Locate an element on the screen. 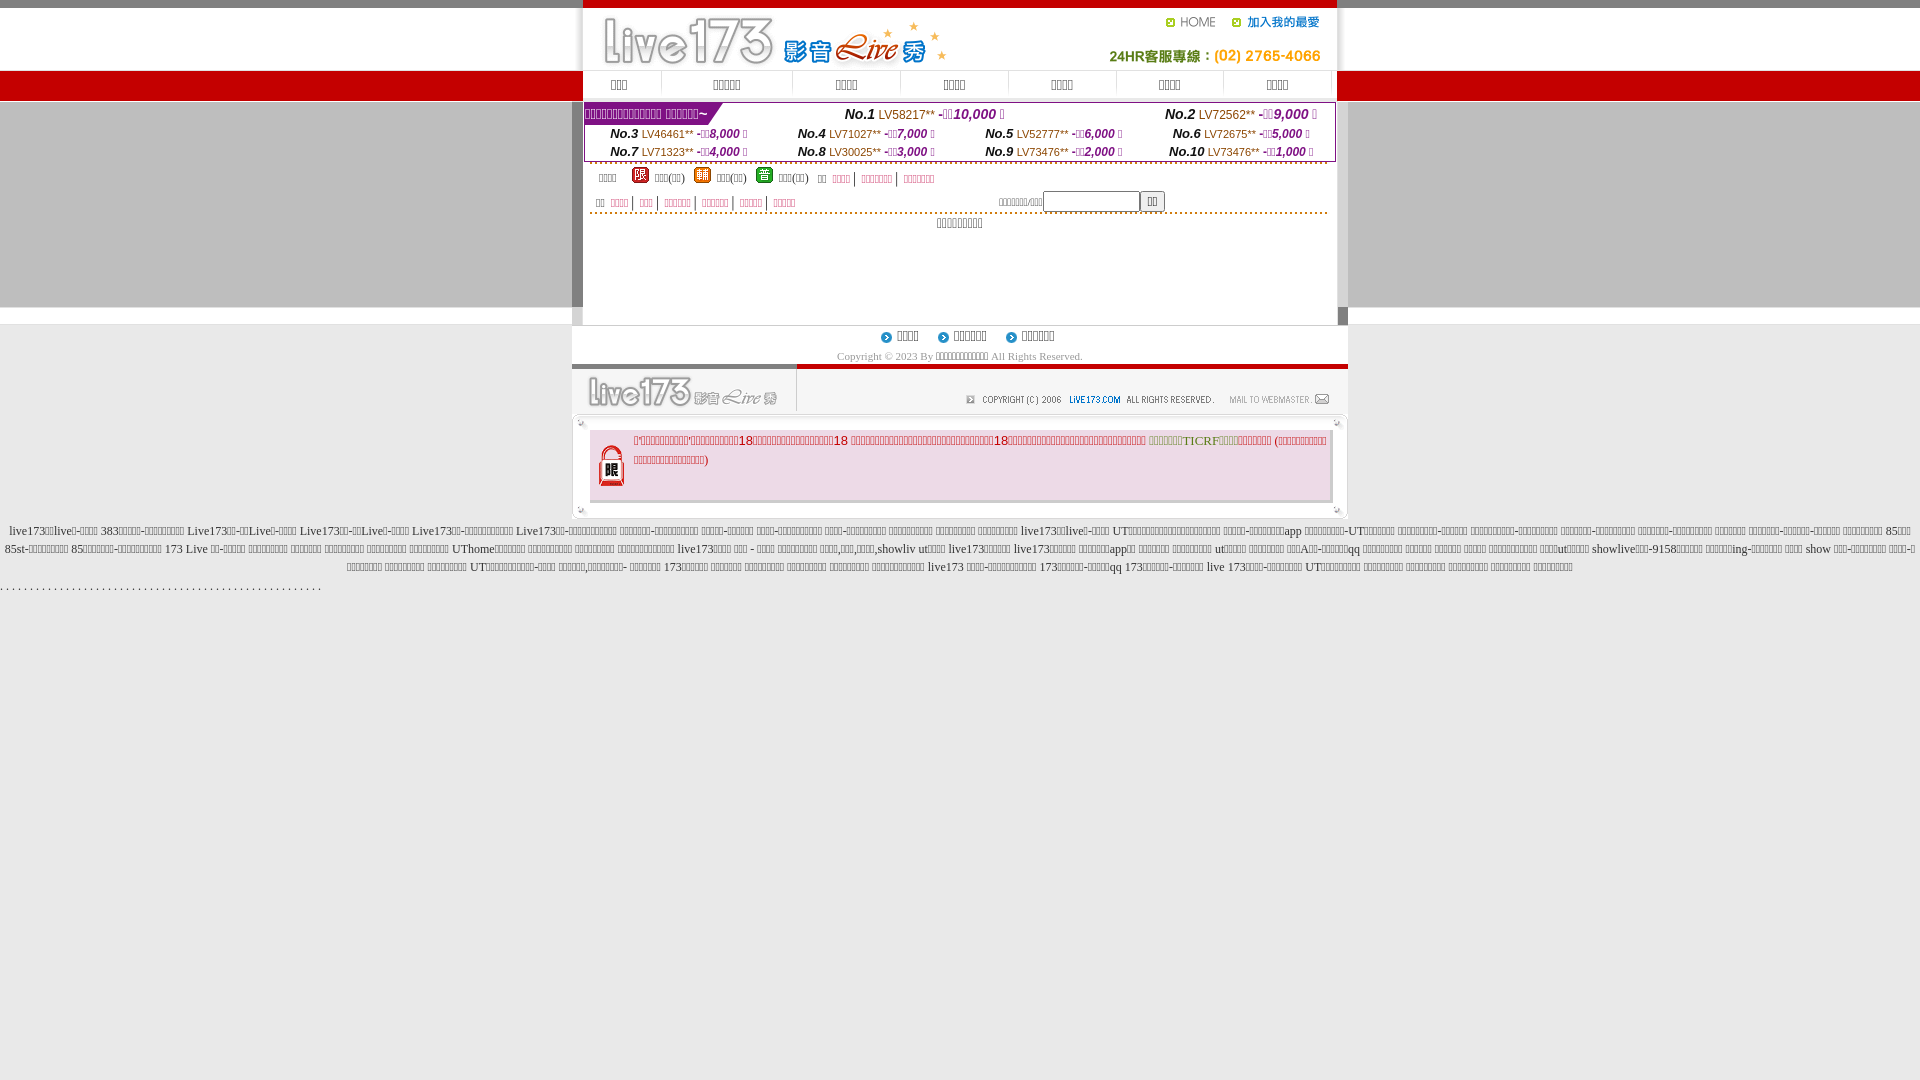 This screenshot has height=1080, width=1920. . is located at coordinates (284, 586).